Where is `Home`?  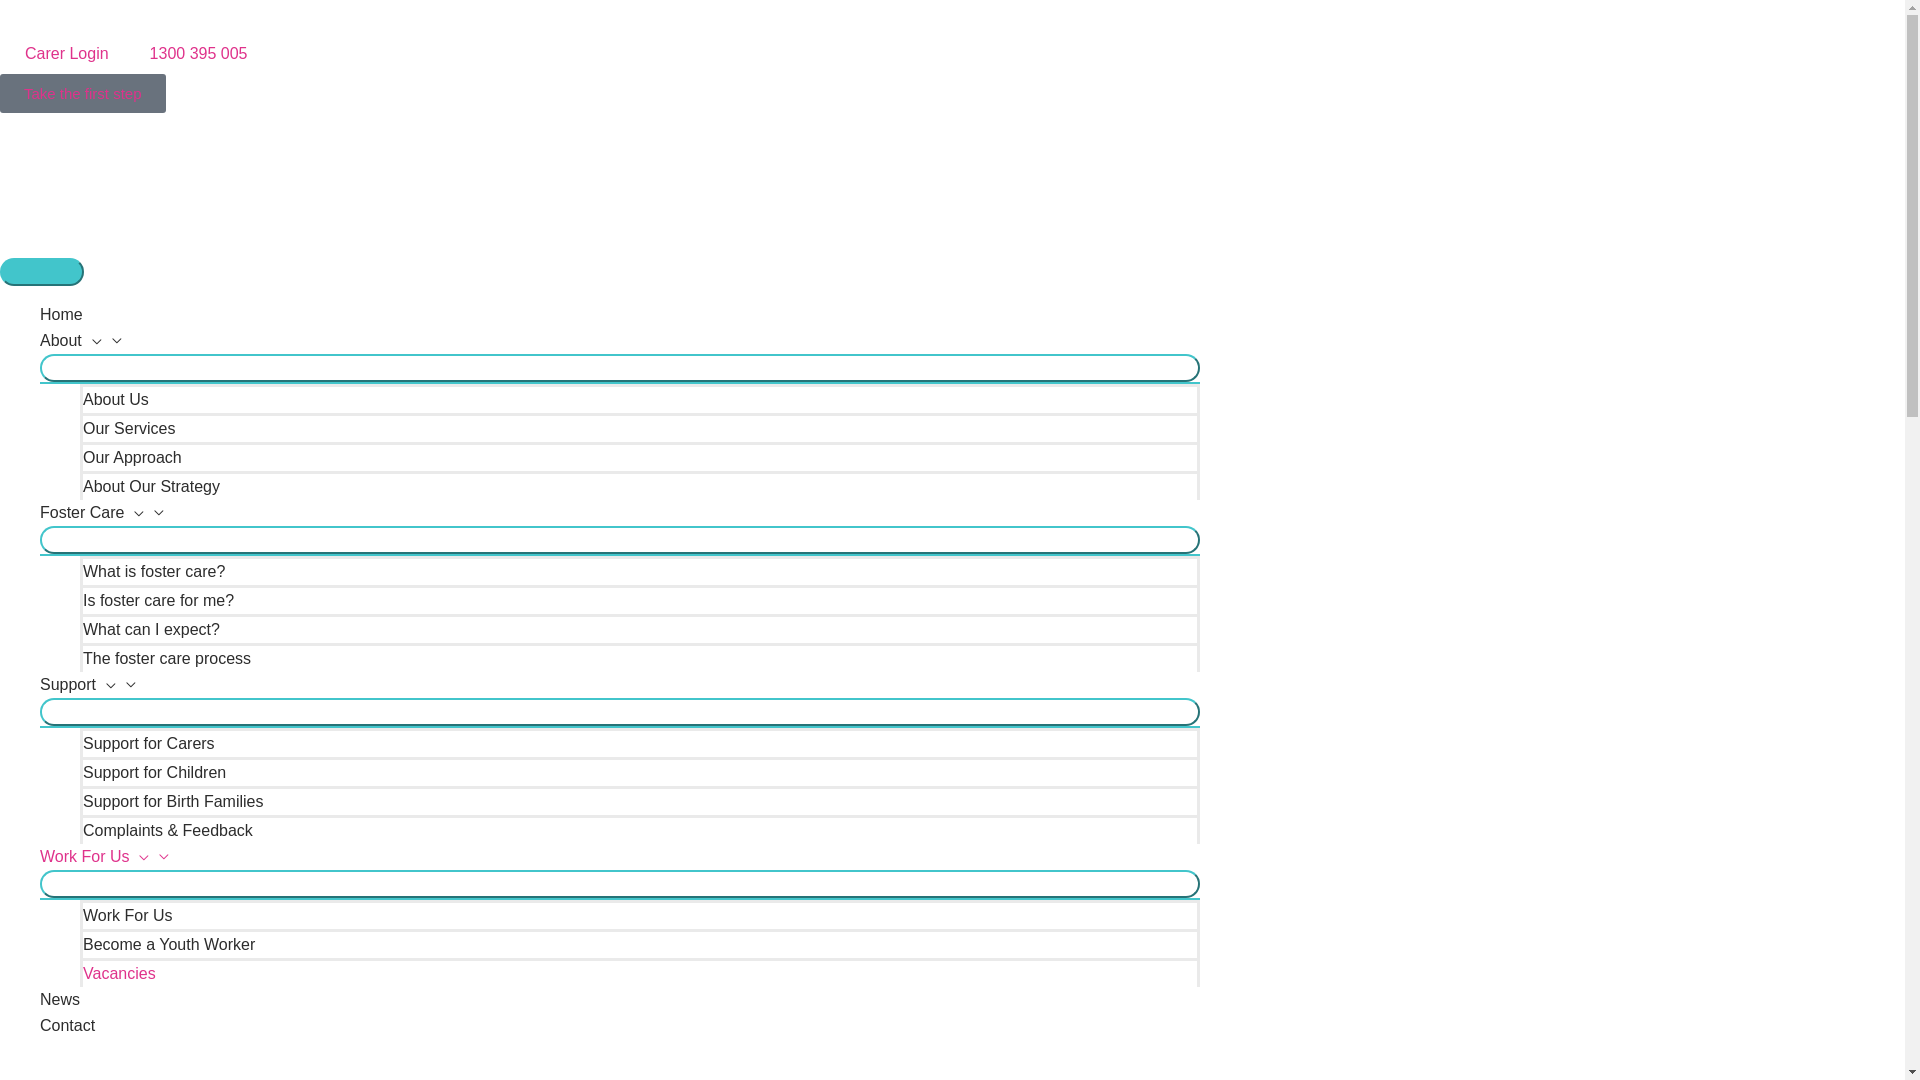
Home is located at coordinates (620, 315).